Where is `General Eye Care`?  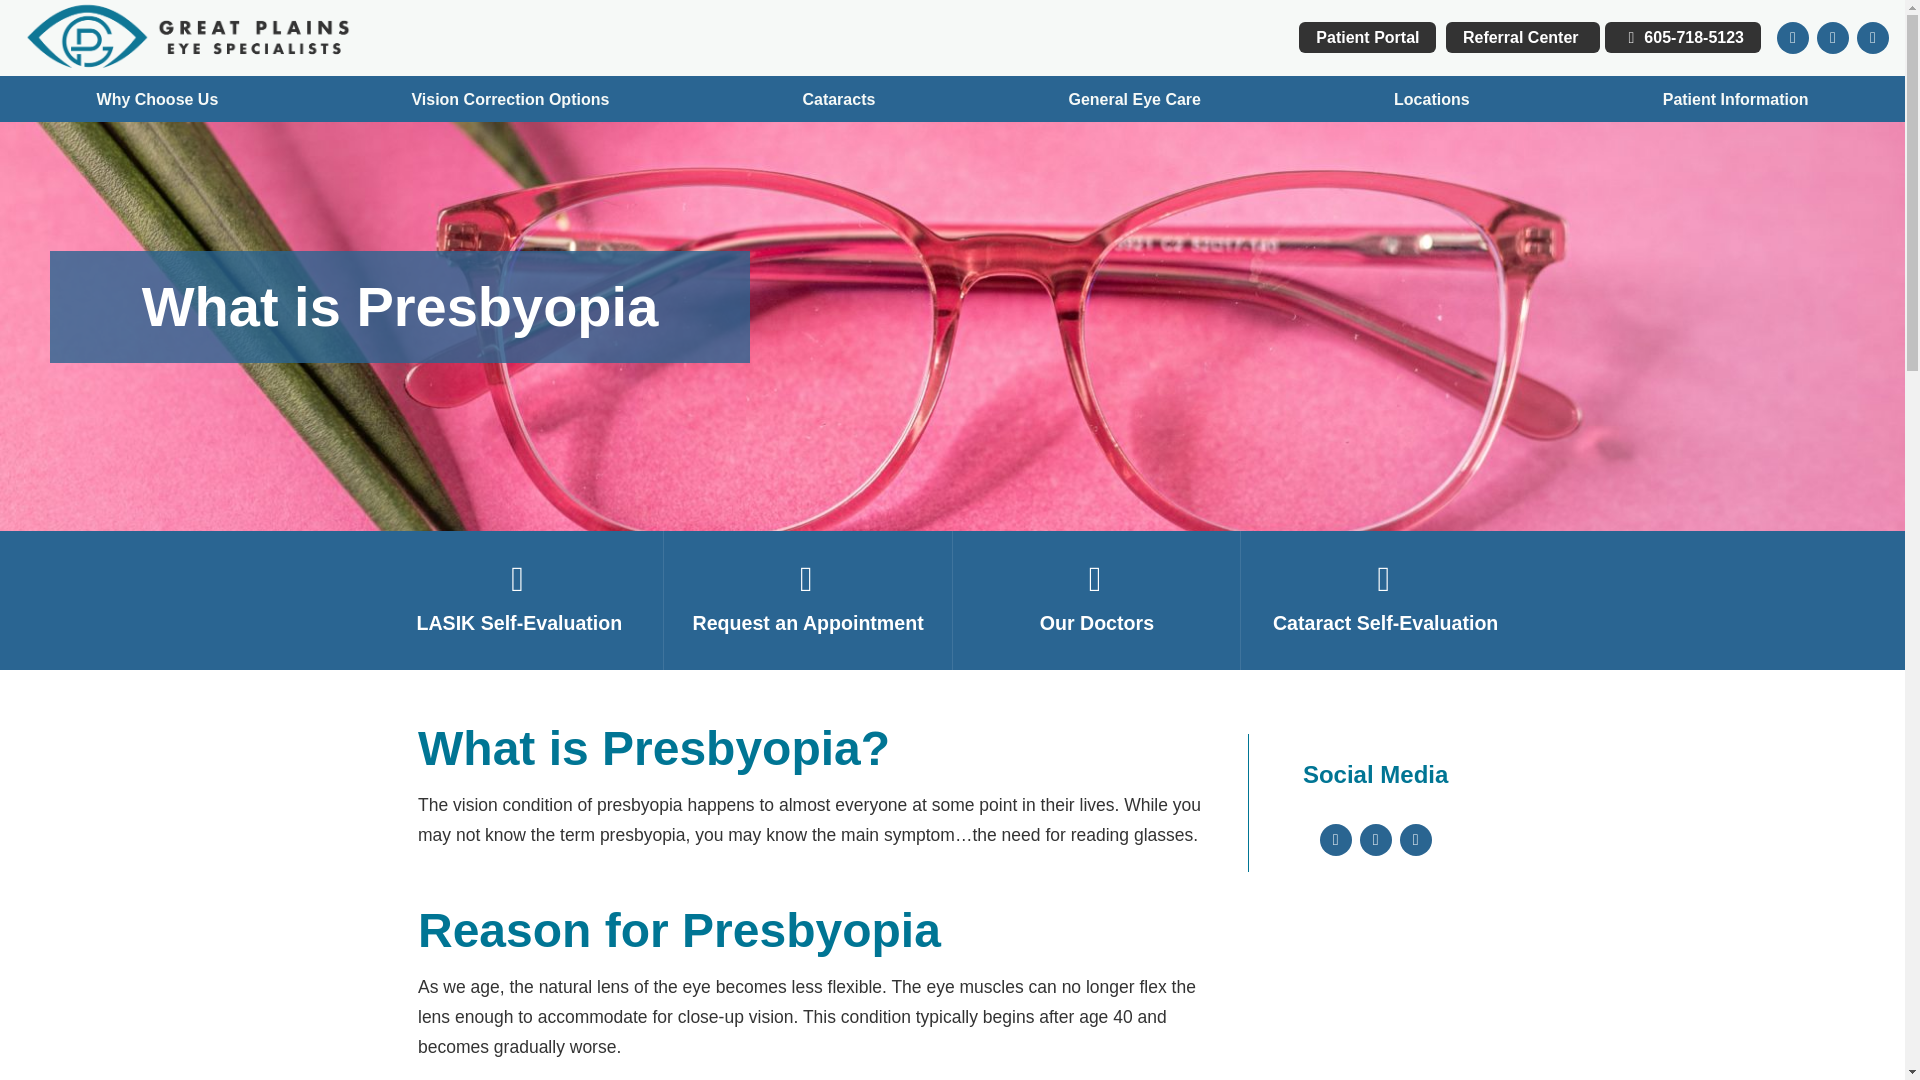
General Eye Care is located at coordinates (1134, 98).